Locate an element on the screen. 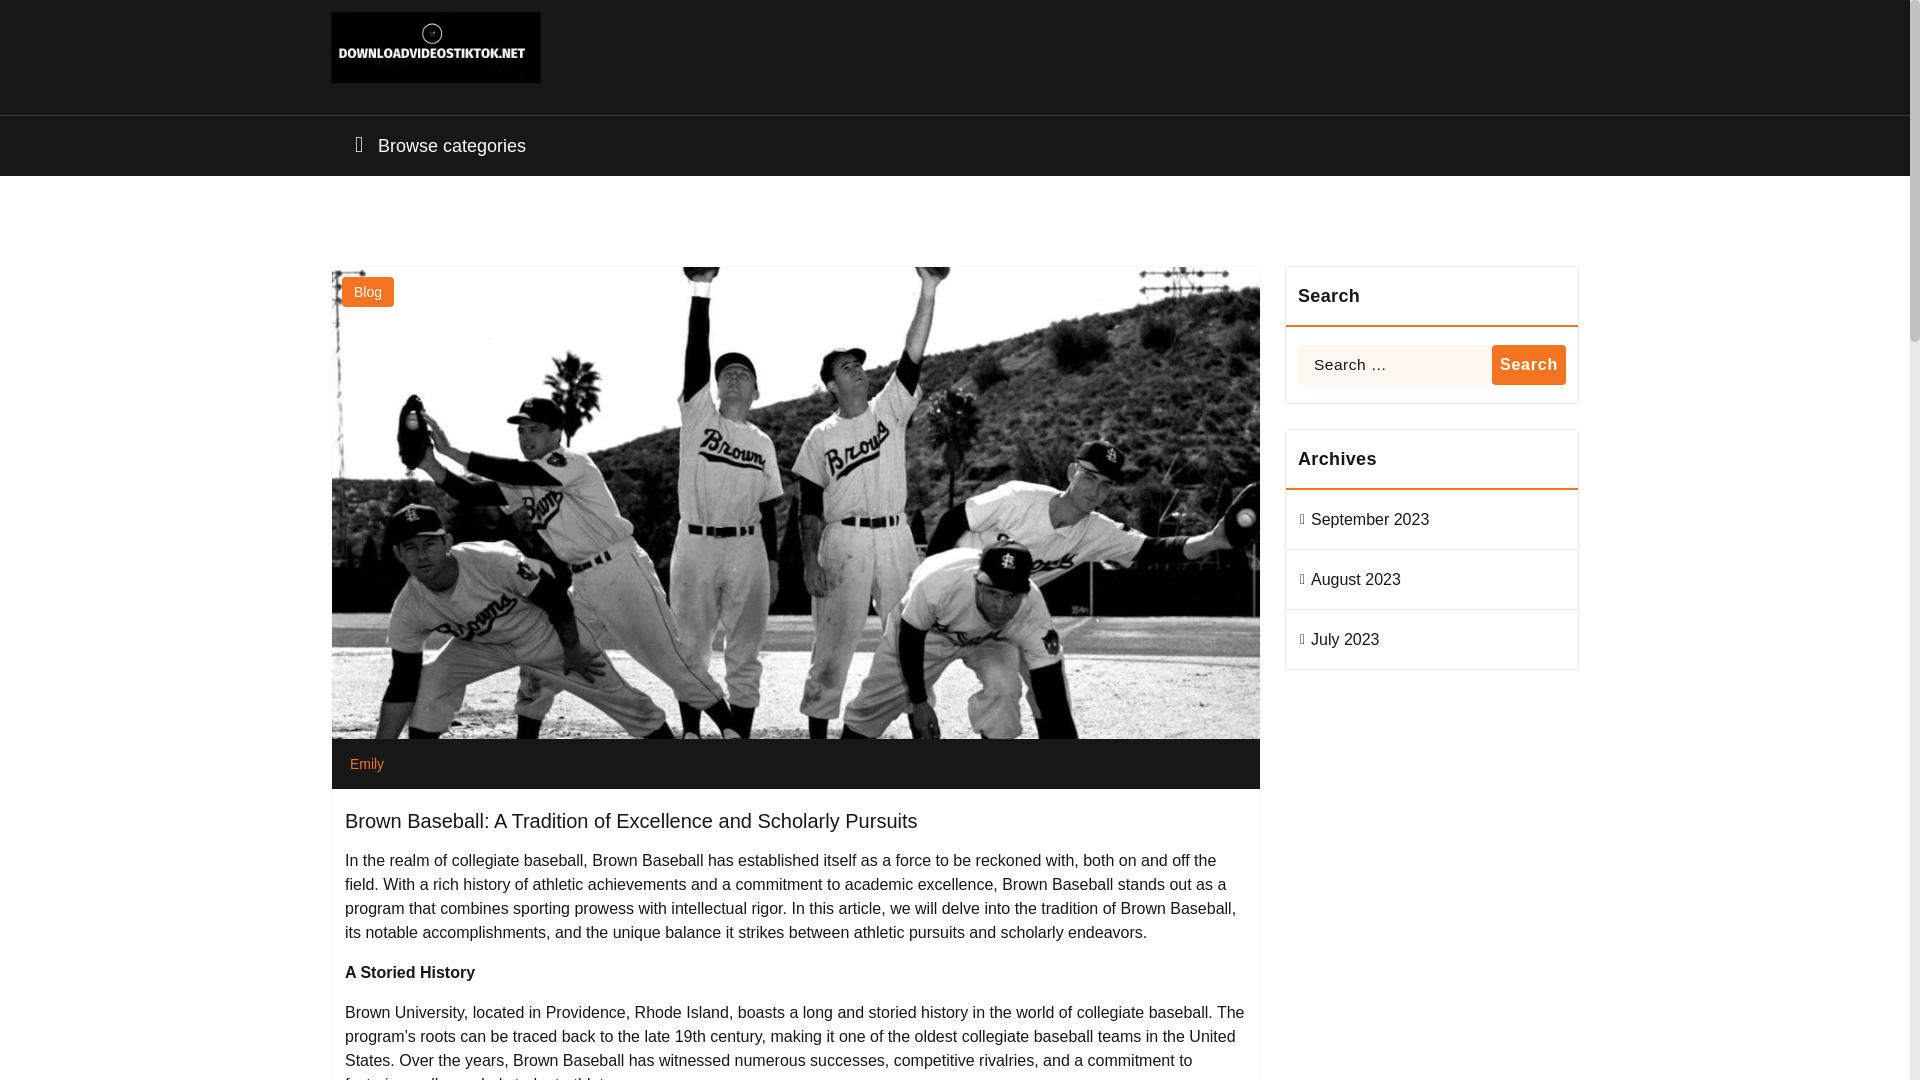 The height and width of the screenshot is (1080, 1920). August 2023 is located at coordinates (1356, 580).